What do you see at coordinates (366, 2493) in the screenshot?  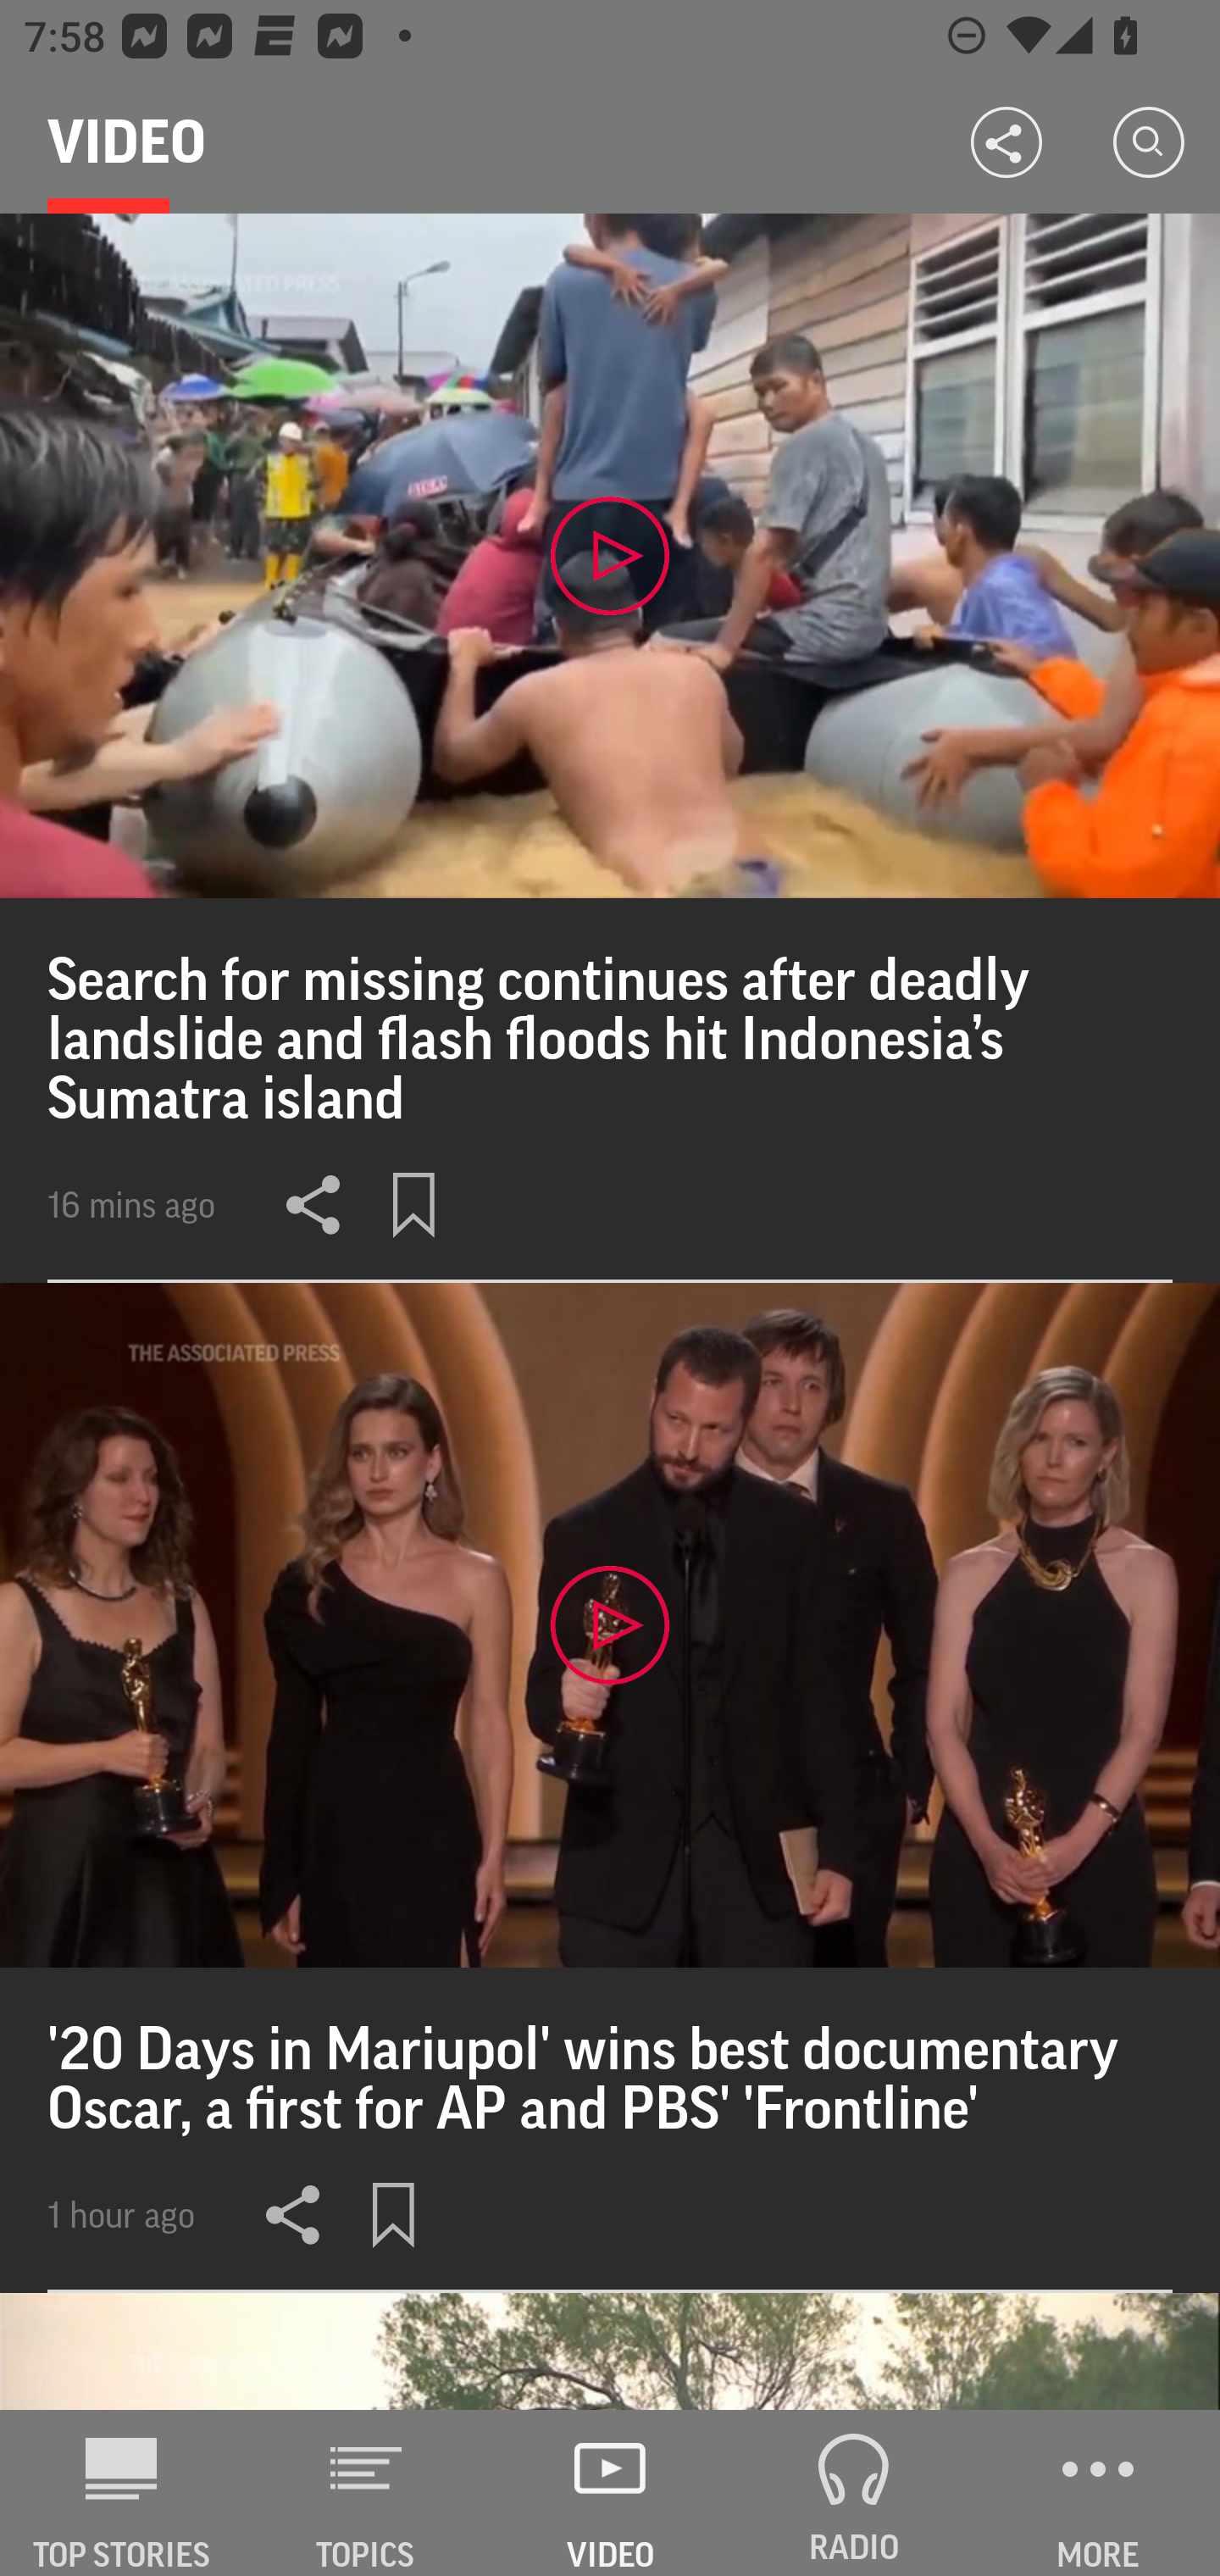 I see `TOPICS` at bounding box center [366, 2493].